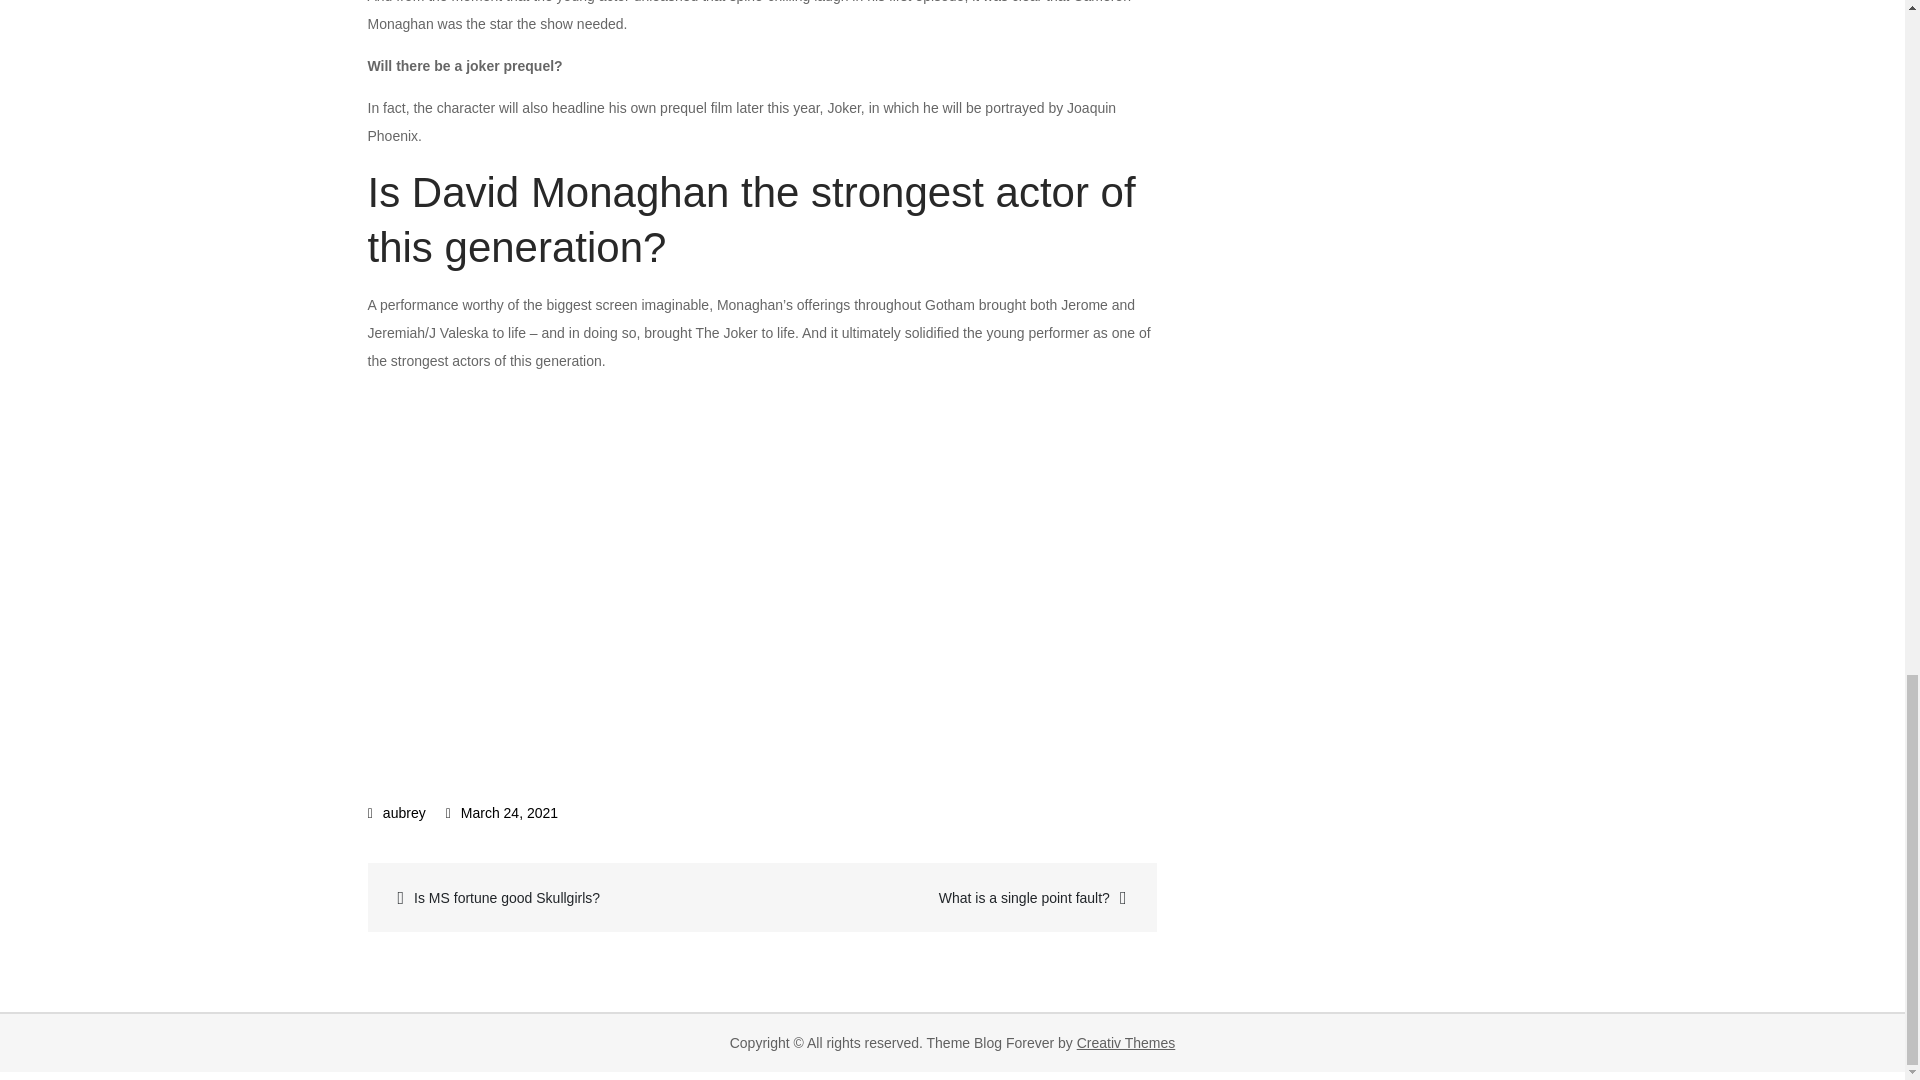 Image resolution: width=1920 pixels, height=1080 pixels. Describe the element at coordinates (397, 812) in the screenshot. I see `aubrey` at that location.